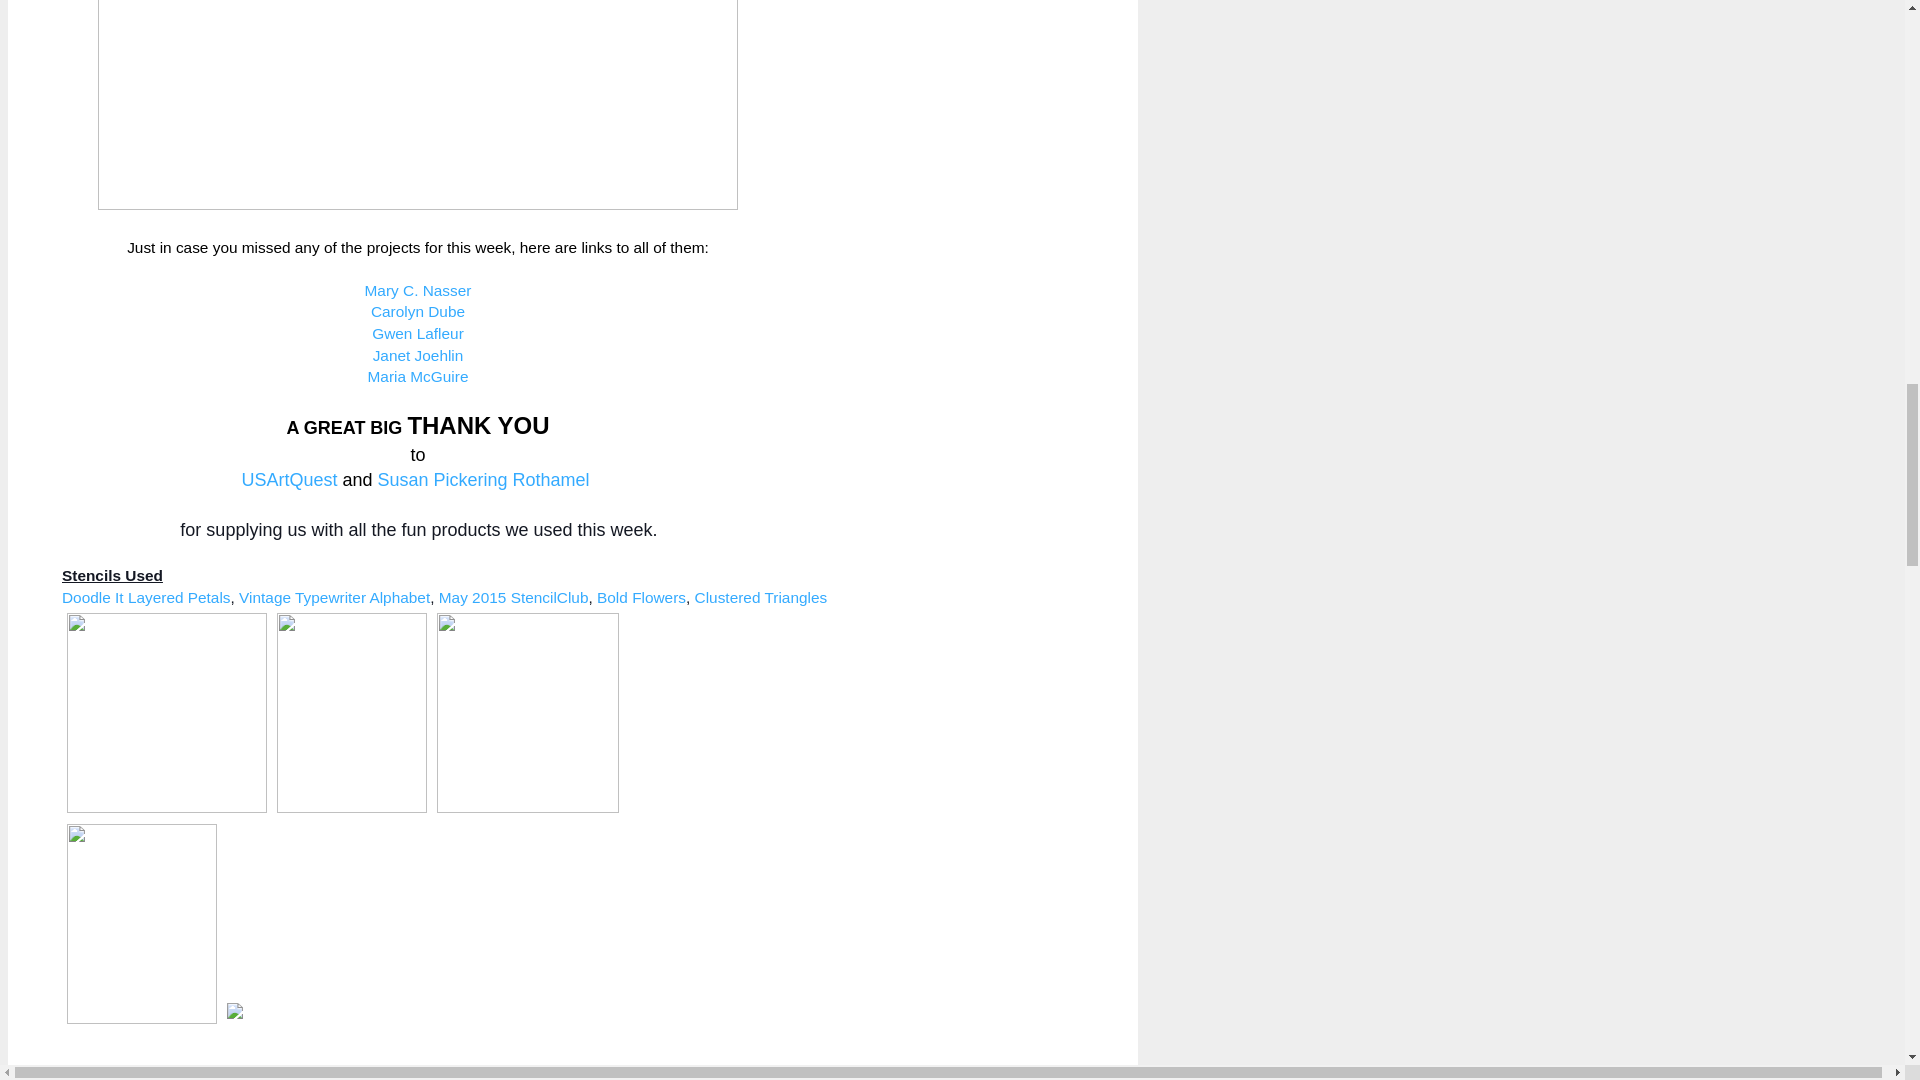 The image size is (1920, 1080). Describe the element at coordinates (489, 480) in the screenshot. I see `usan Pickering Rothamel` at that location.